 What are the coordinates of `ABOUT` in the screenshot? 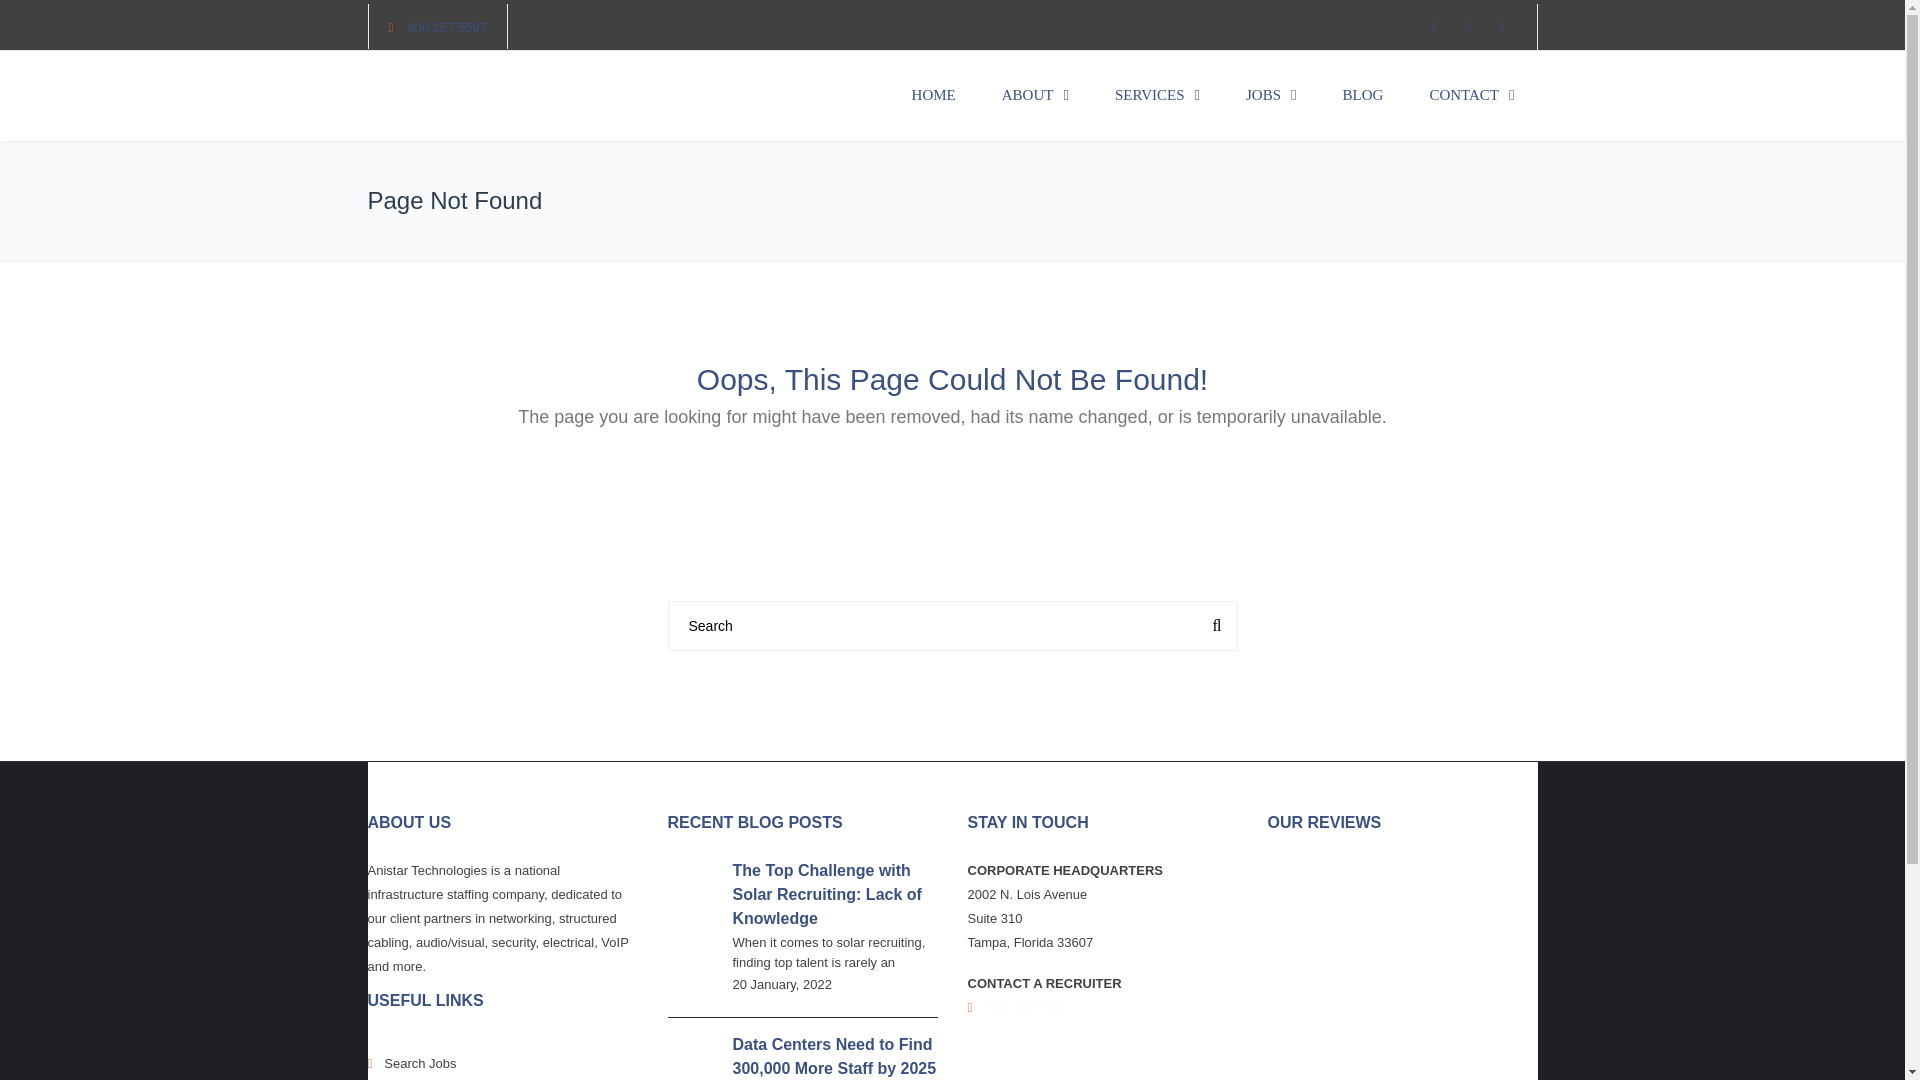 It's located at (1036, 96).